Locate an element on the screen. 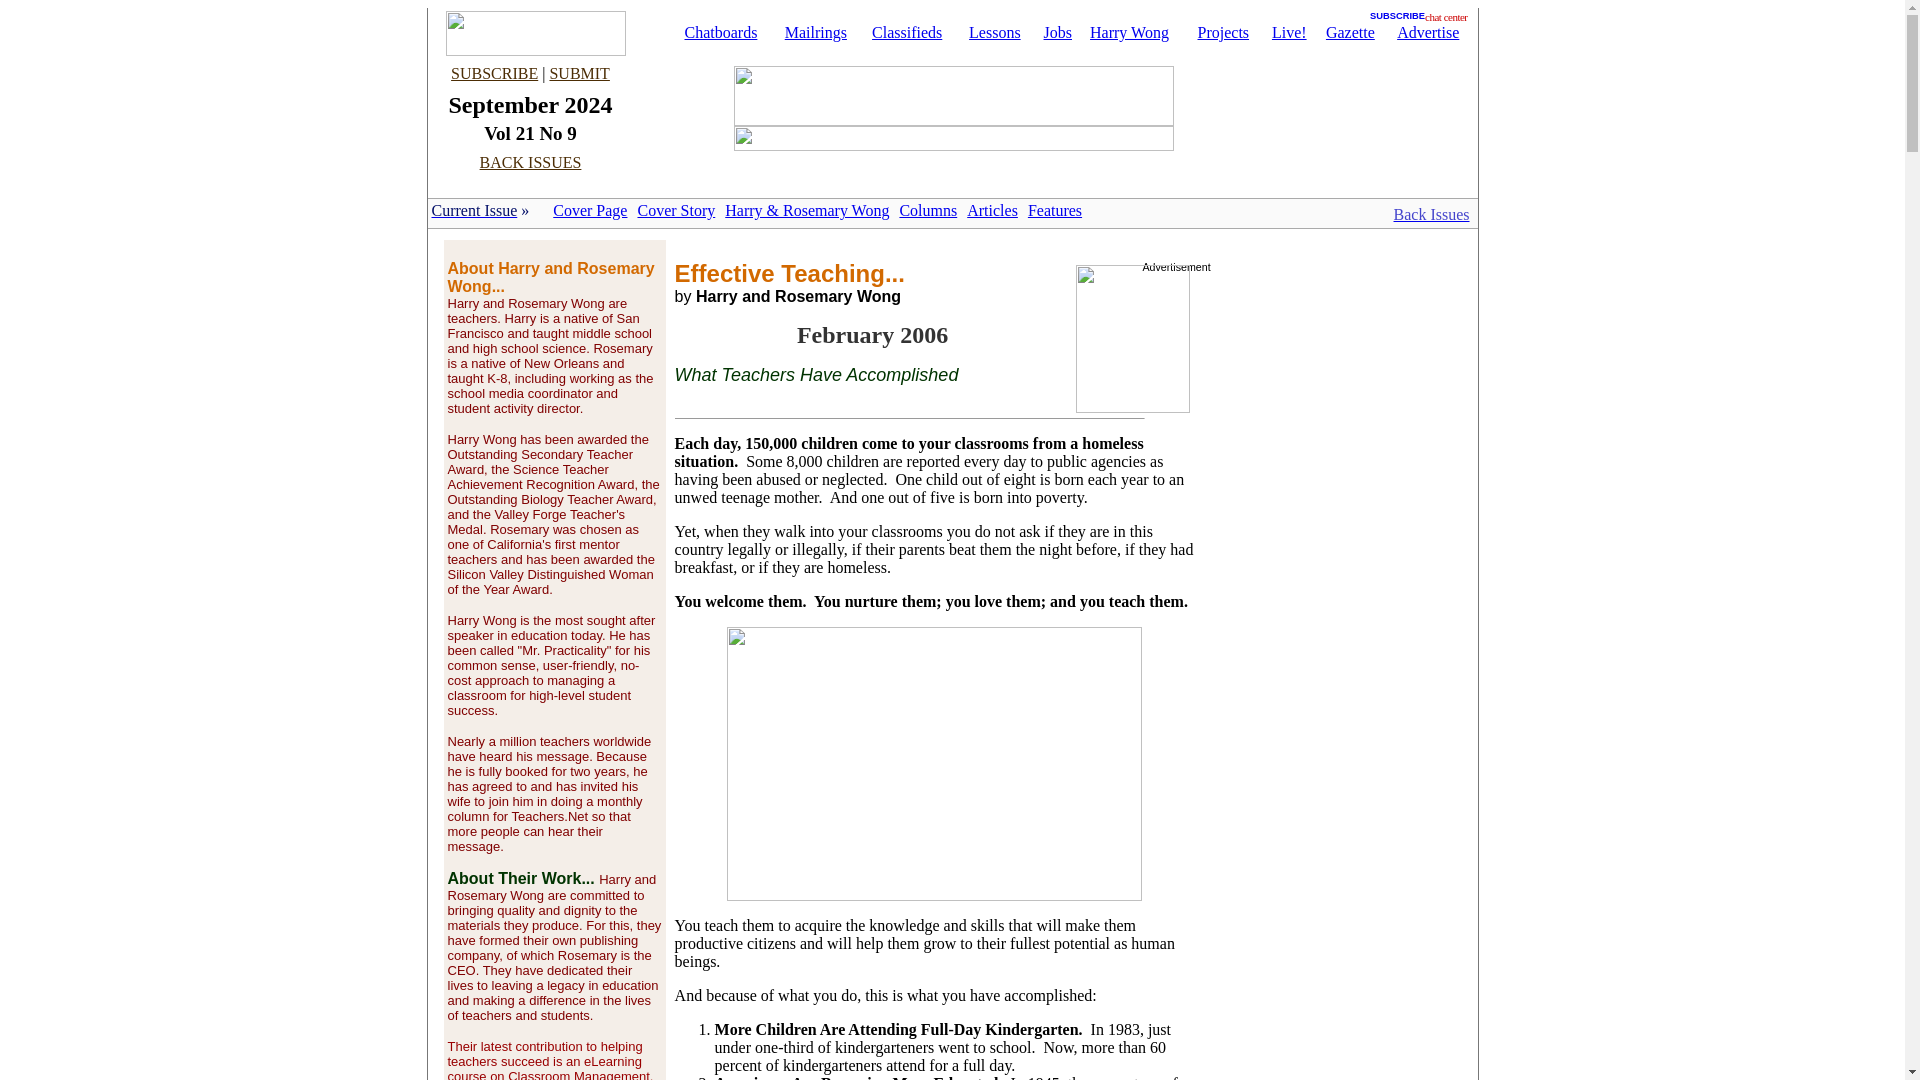  chat center is located at coordinates (1449, 13).